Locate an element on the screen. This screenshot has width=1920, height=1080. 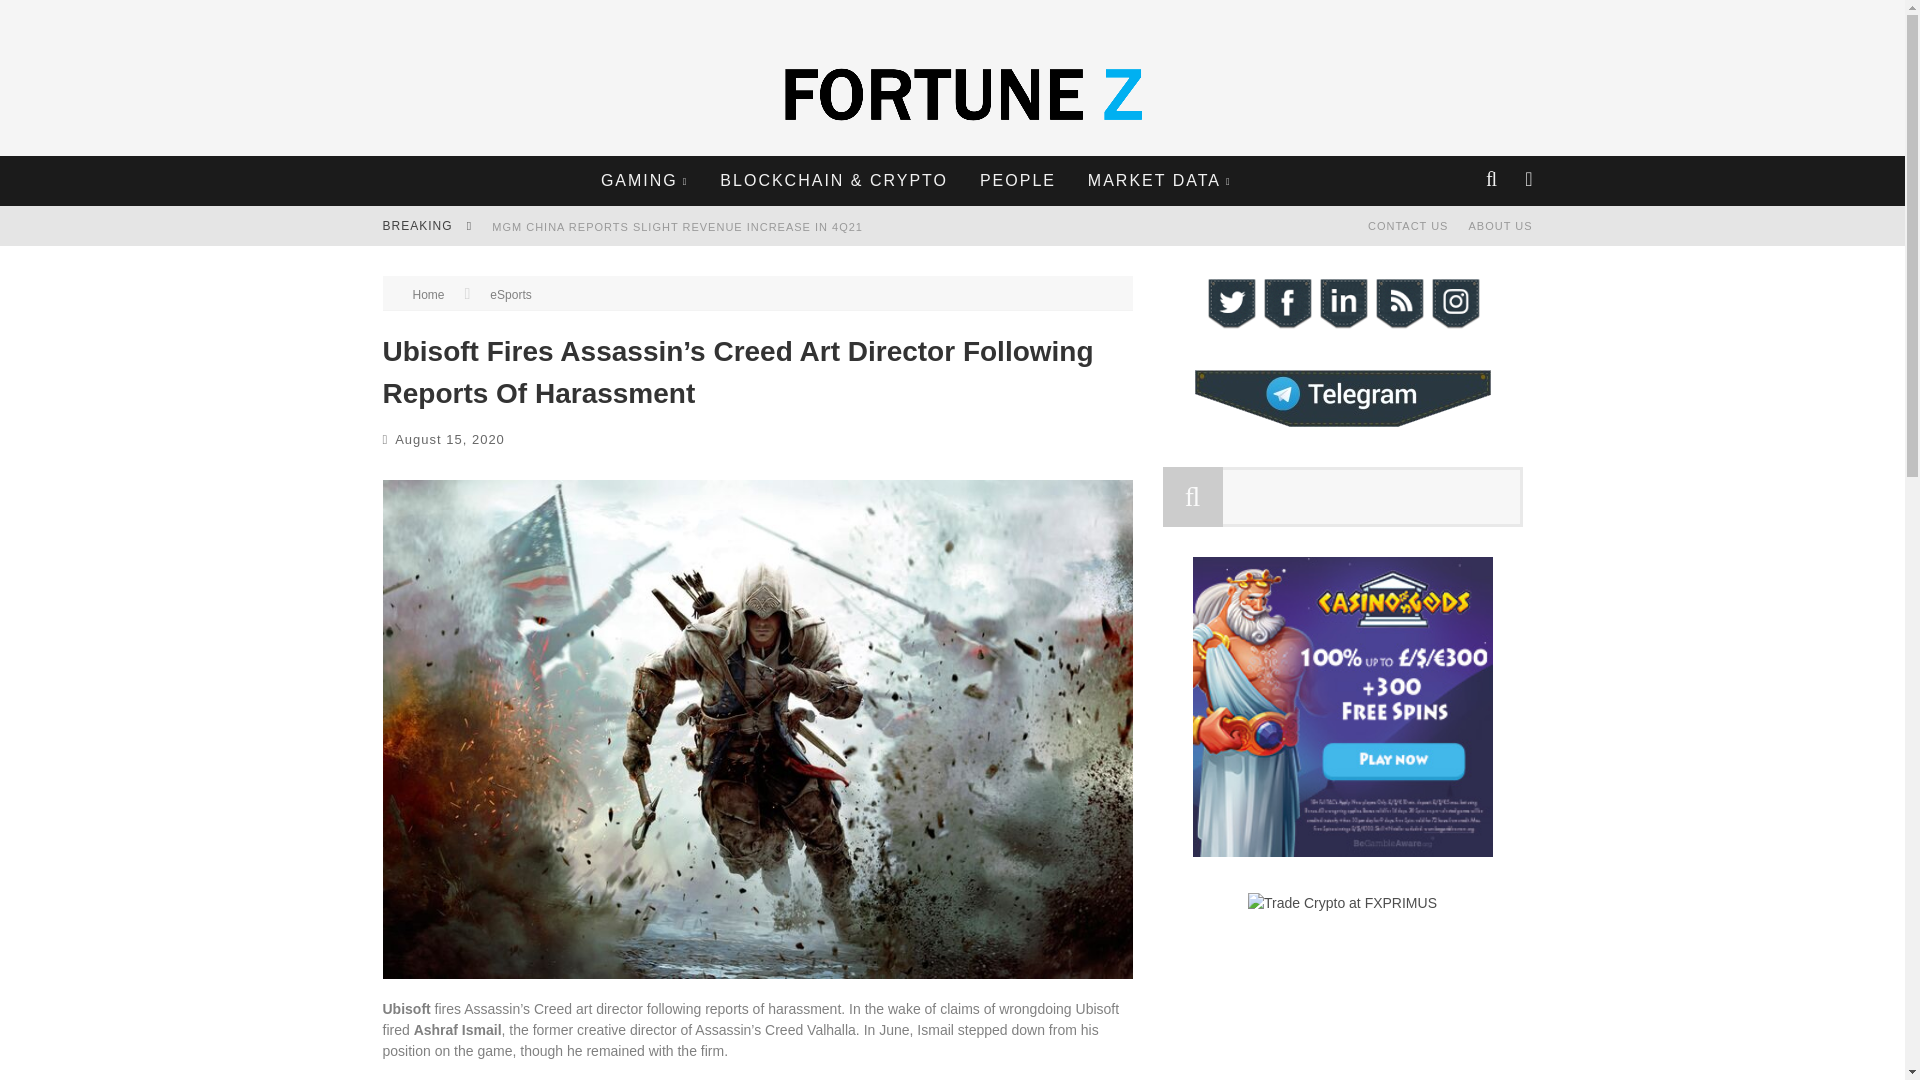
Log In is located at coordinates (951, 611).